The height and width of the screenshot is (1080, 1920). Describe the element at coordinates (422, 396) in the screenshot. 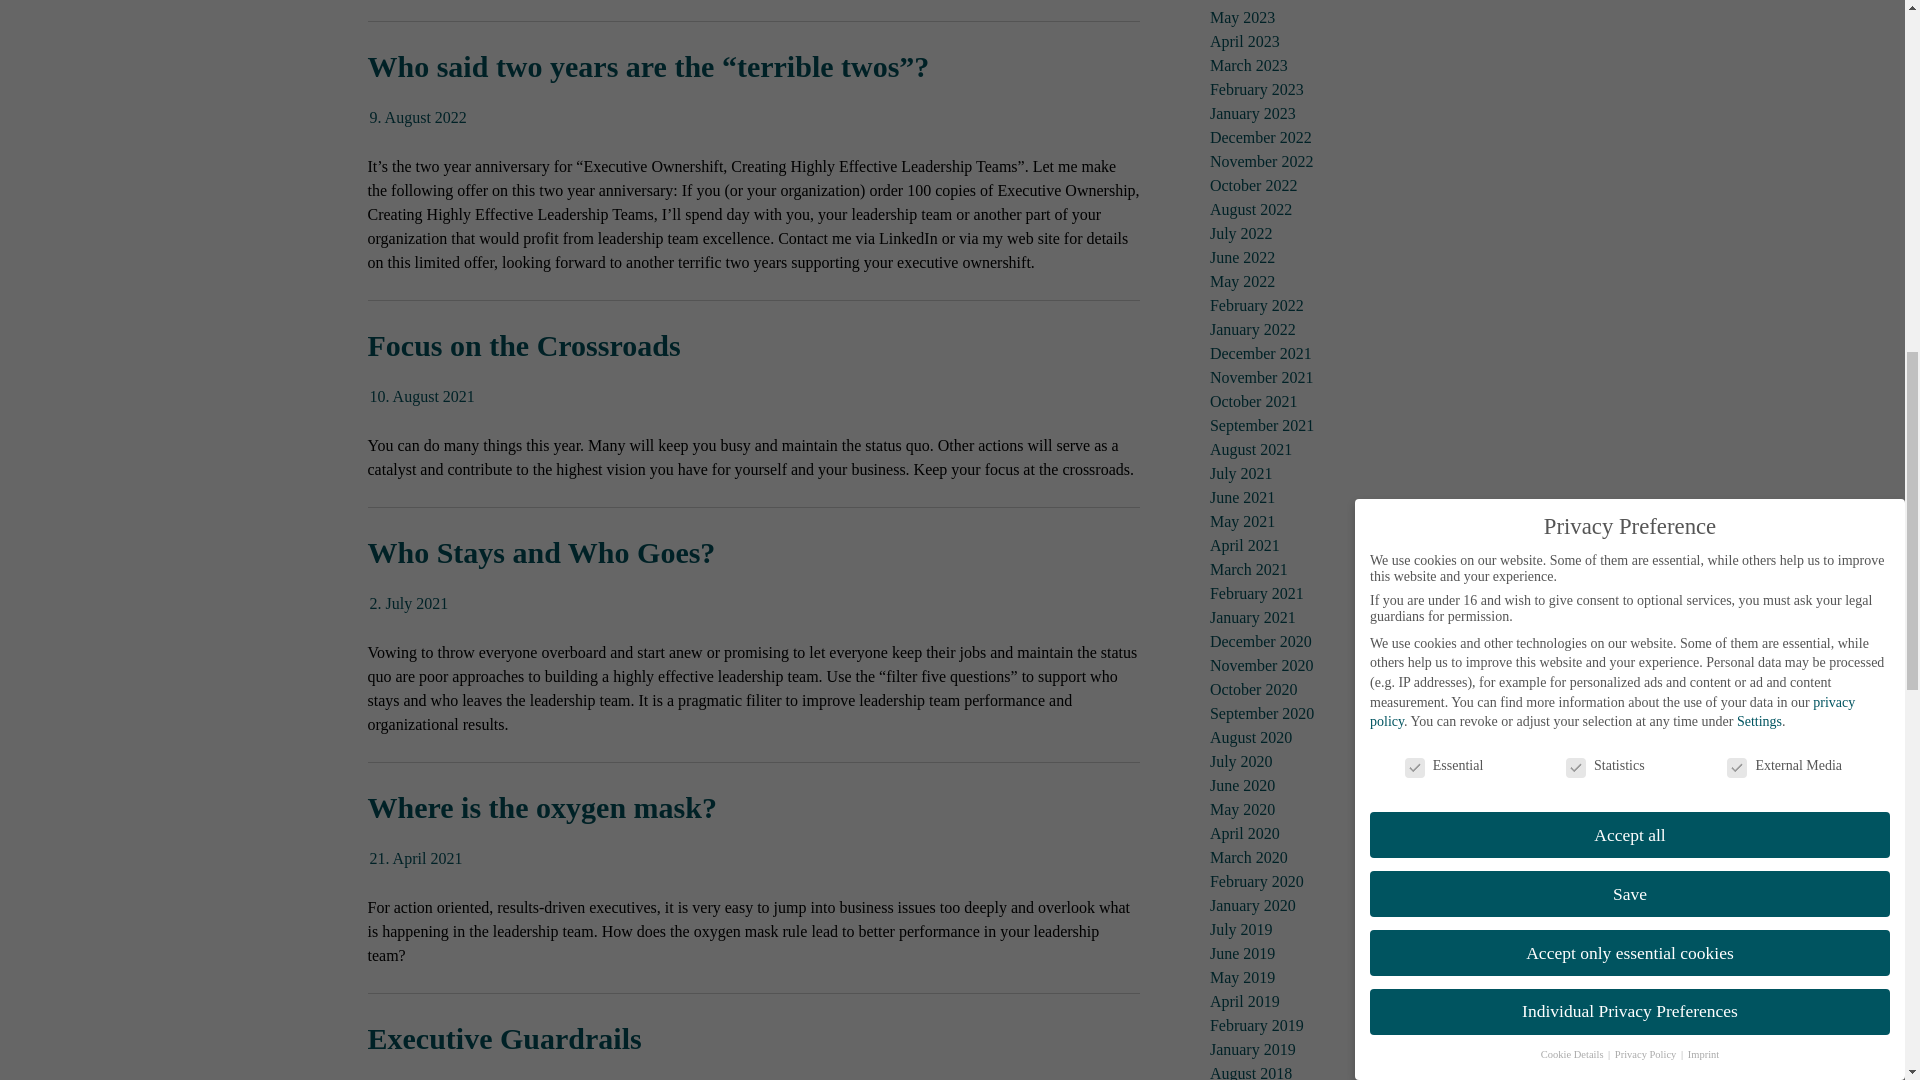

I see `10. August 2021` at that location.